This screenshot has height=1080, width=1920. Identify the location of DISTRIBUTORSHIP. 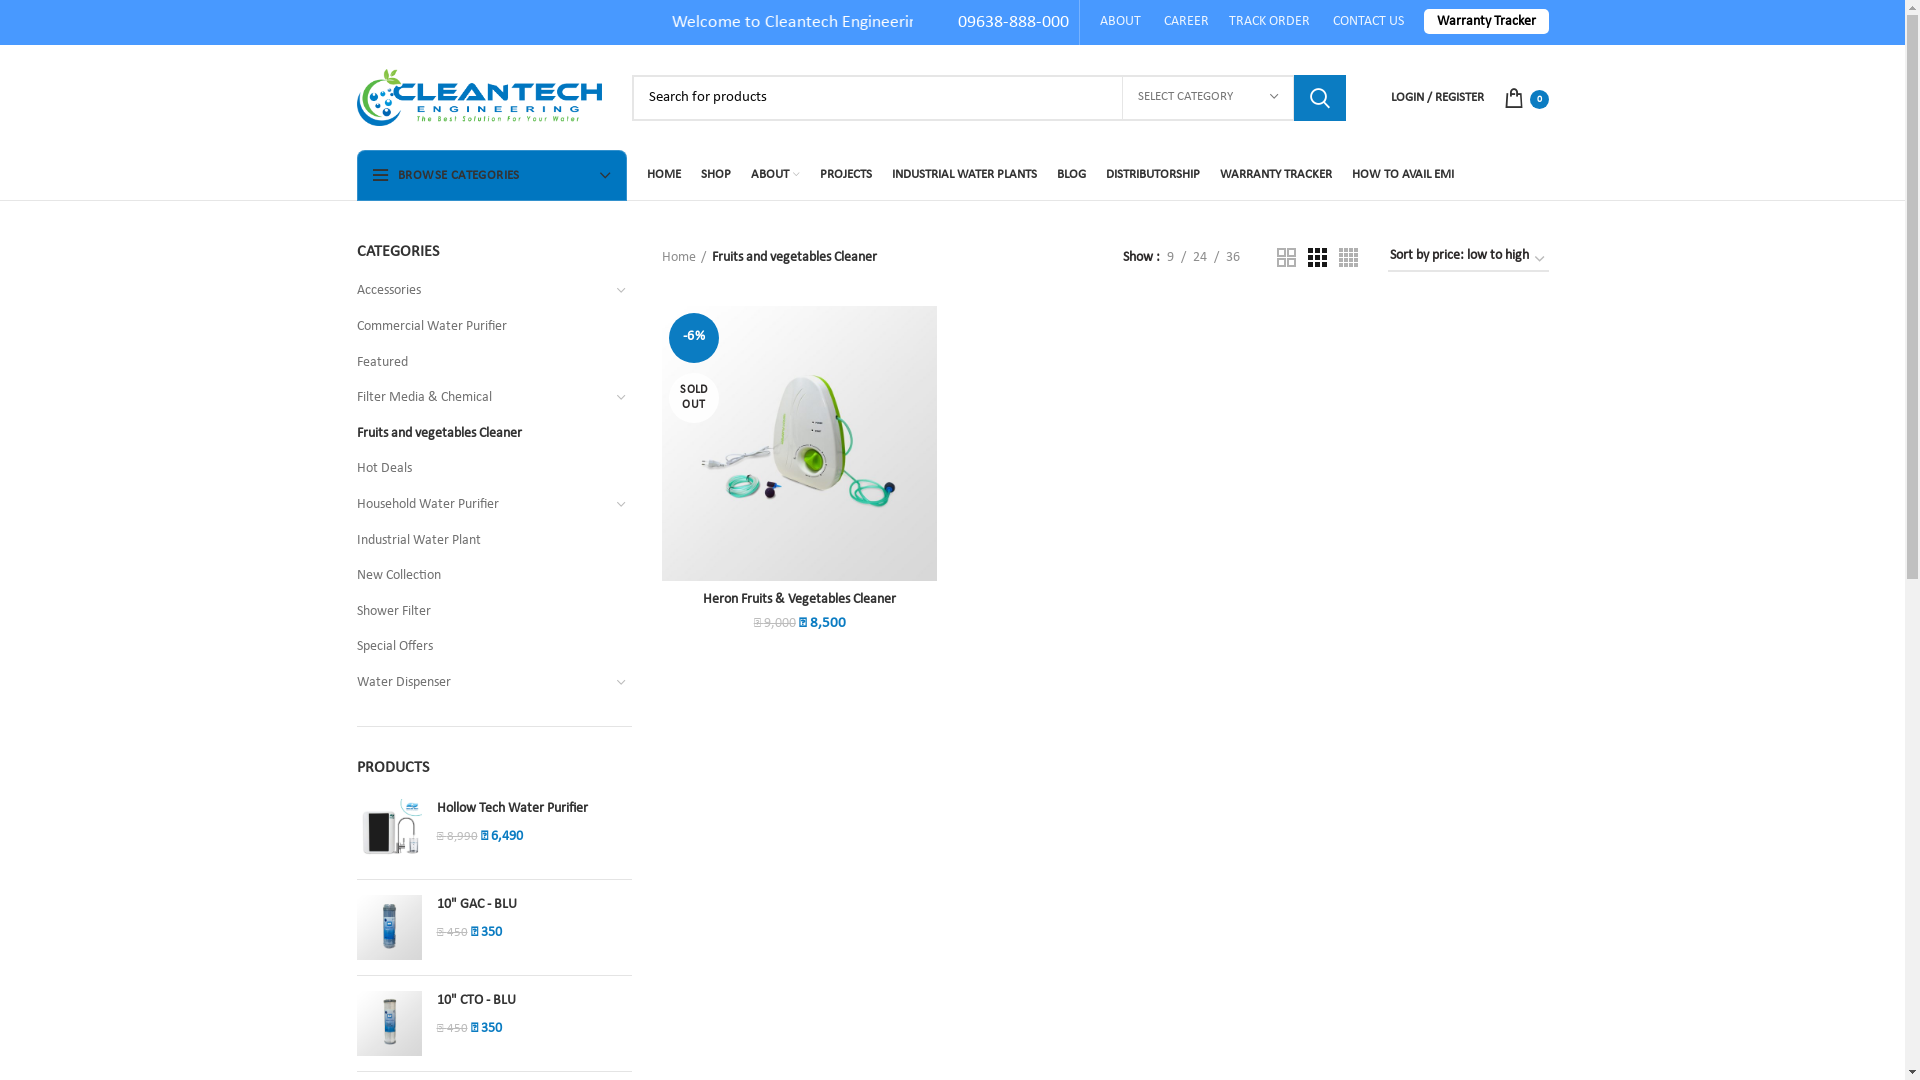
(1153, 175).